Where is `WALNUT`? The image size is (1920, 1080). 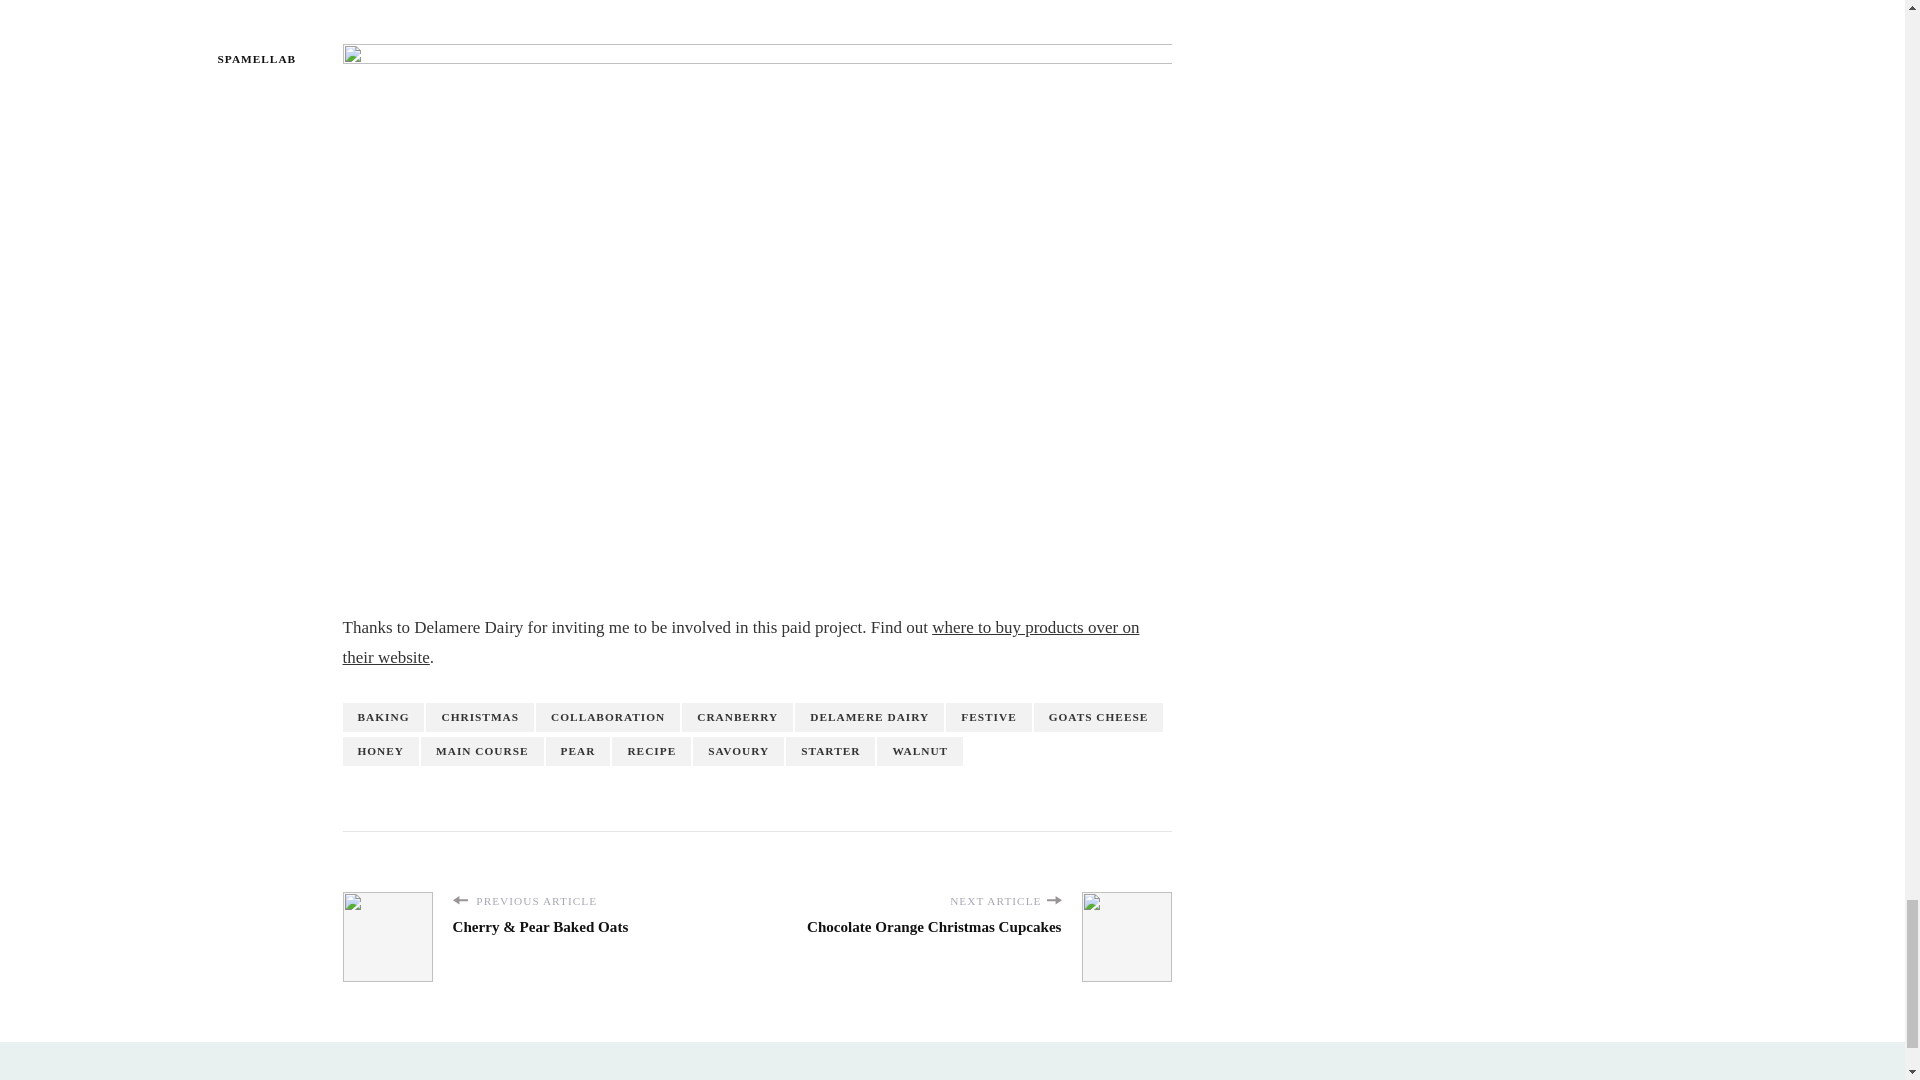 WALNUT is located at coordinates (920, 750).